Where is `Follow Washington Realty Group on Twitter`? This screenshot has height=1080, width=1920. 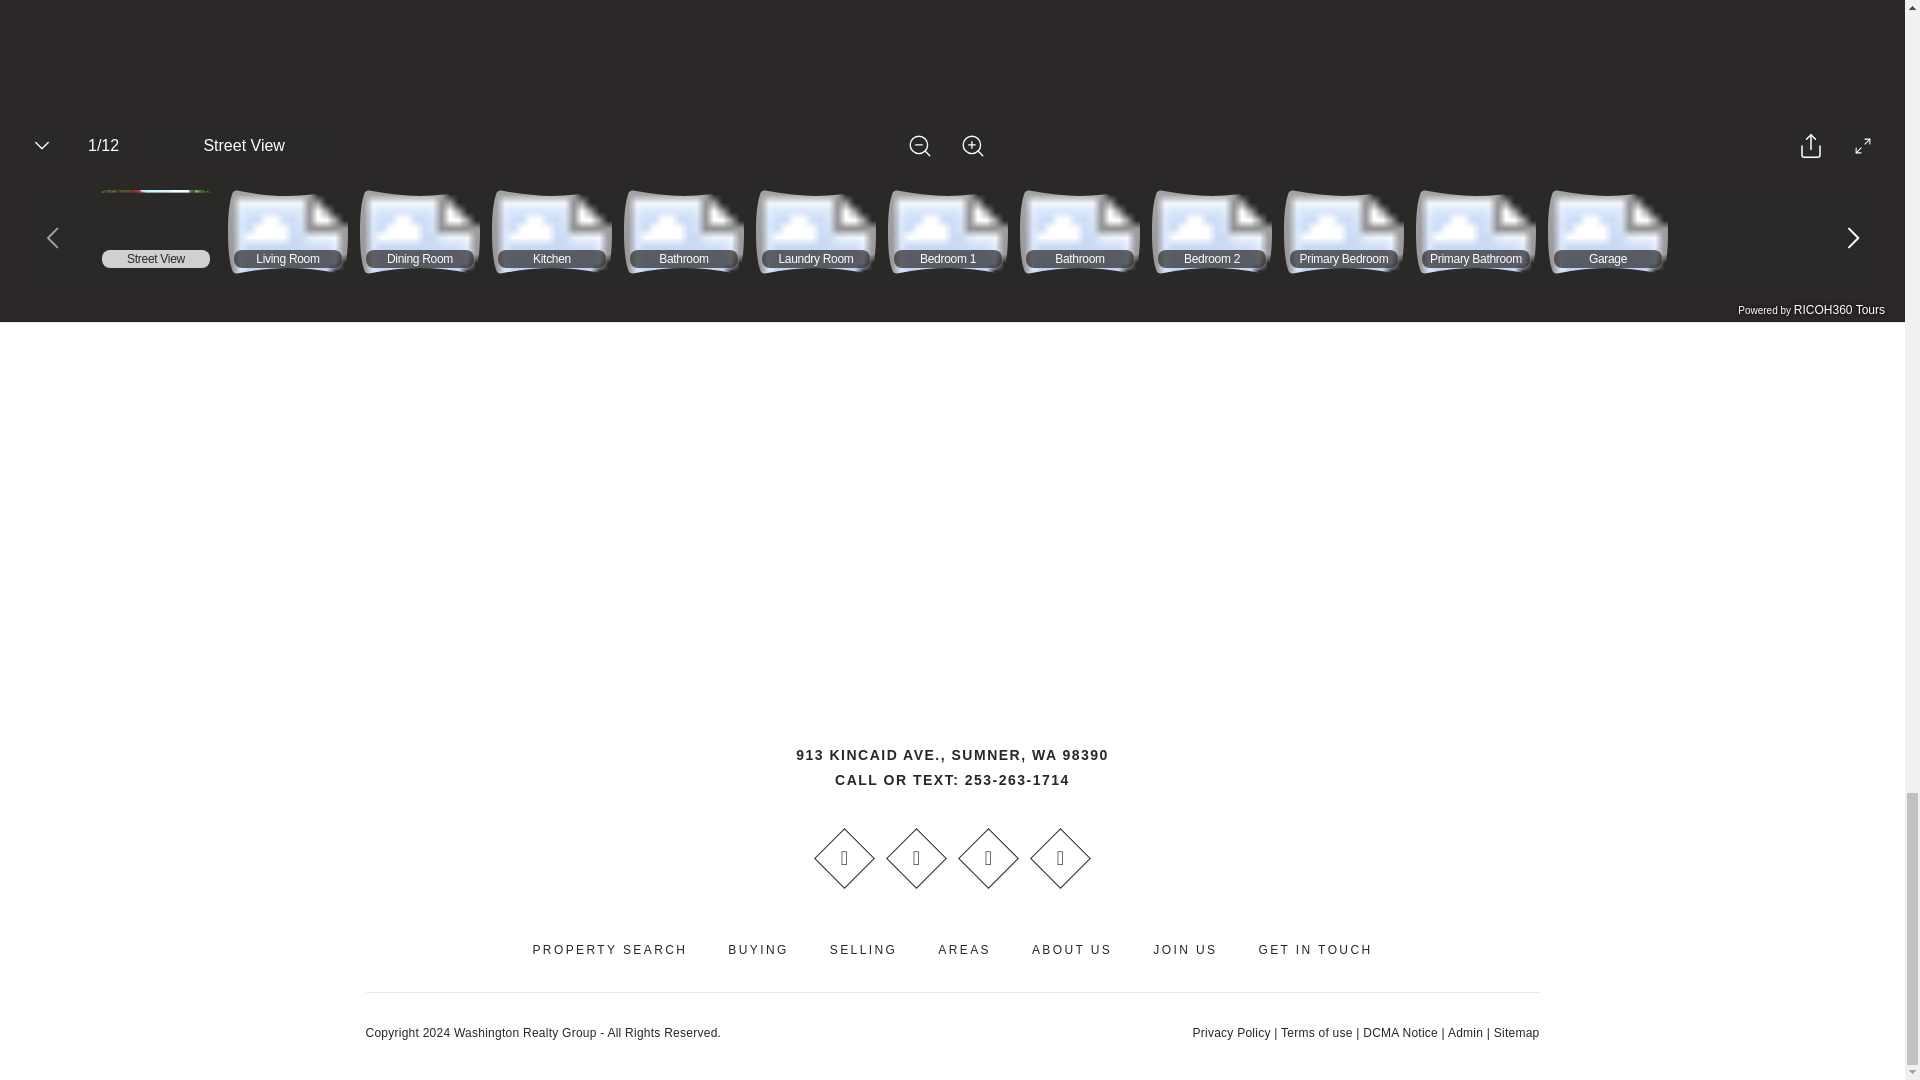 Follow Washington Realty Group on Twitter is located at coordinates (988, 858).